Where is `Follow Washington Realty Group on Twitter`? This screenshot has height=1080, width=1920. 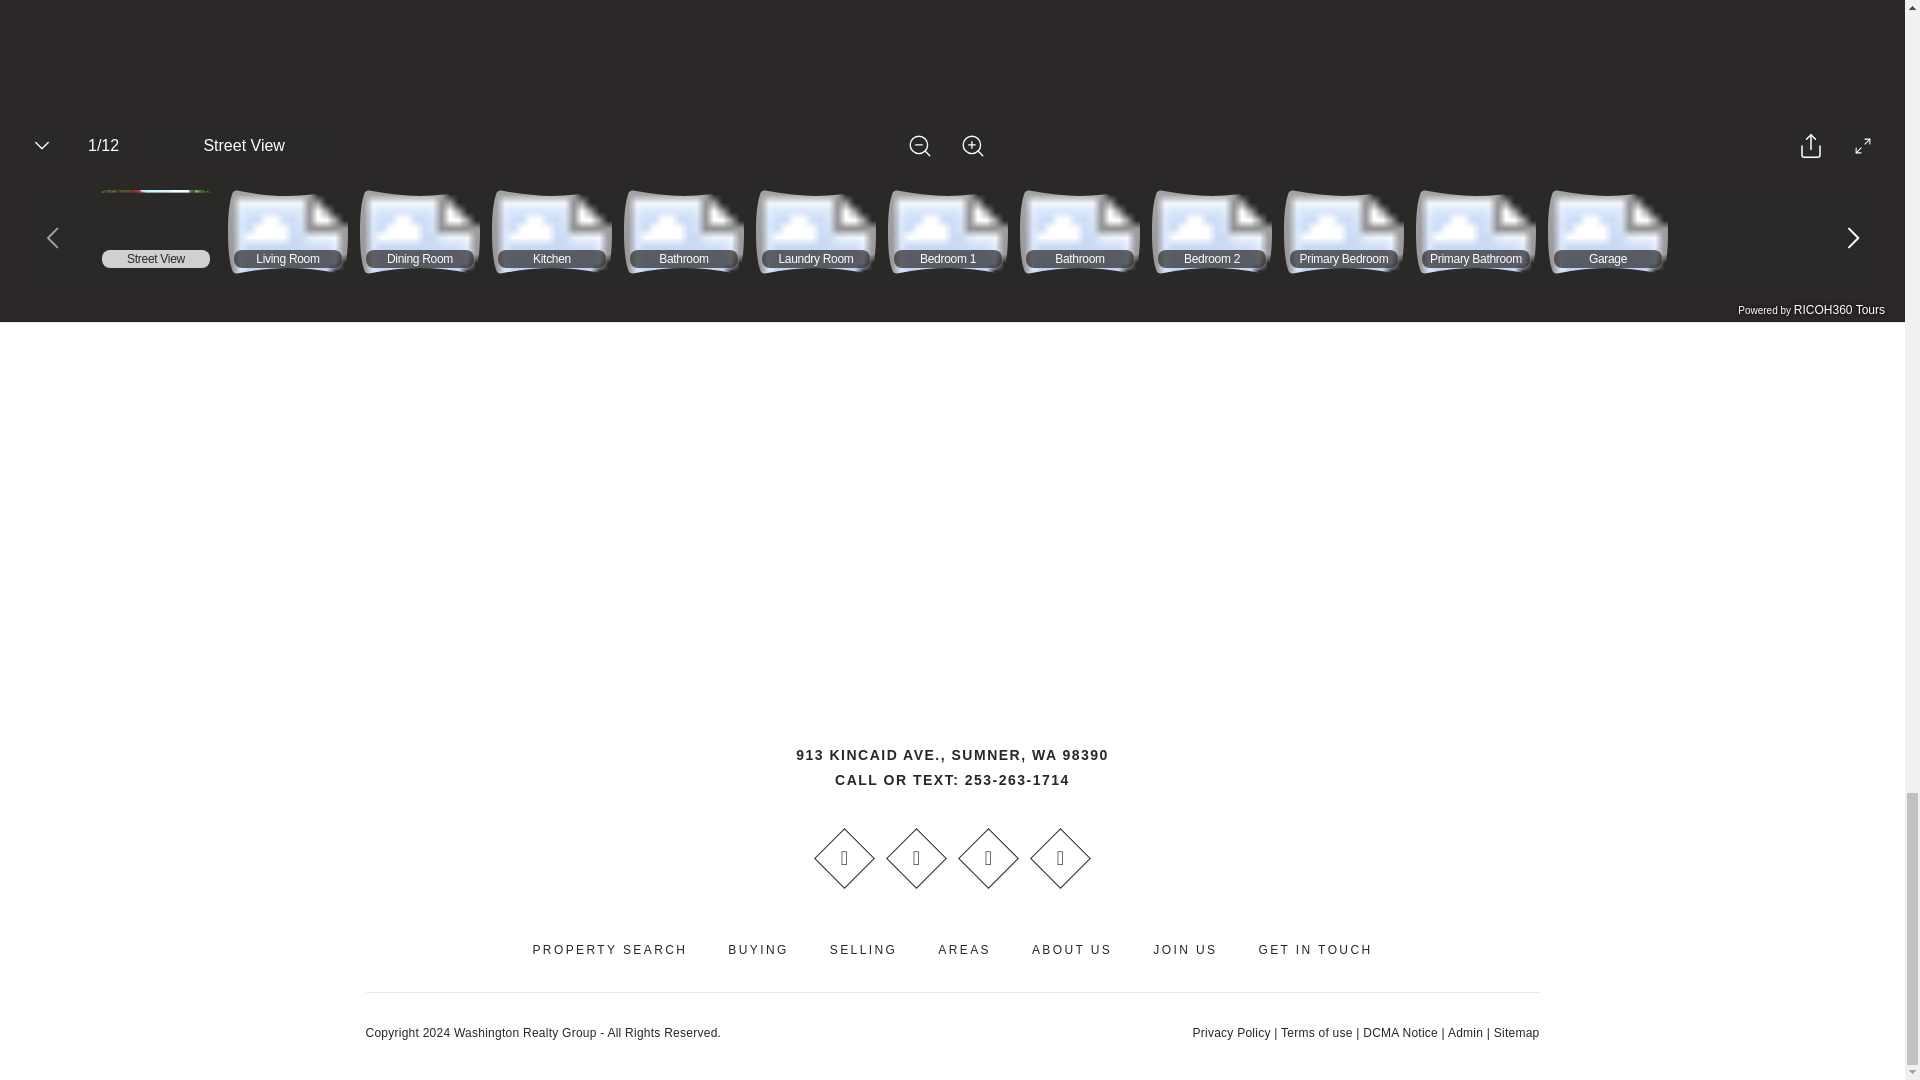 Follow Washington Realty Group on Twitter is located at coordinates (988, 858).